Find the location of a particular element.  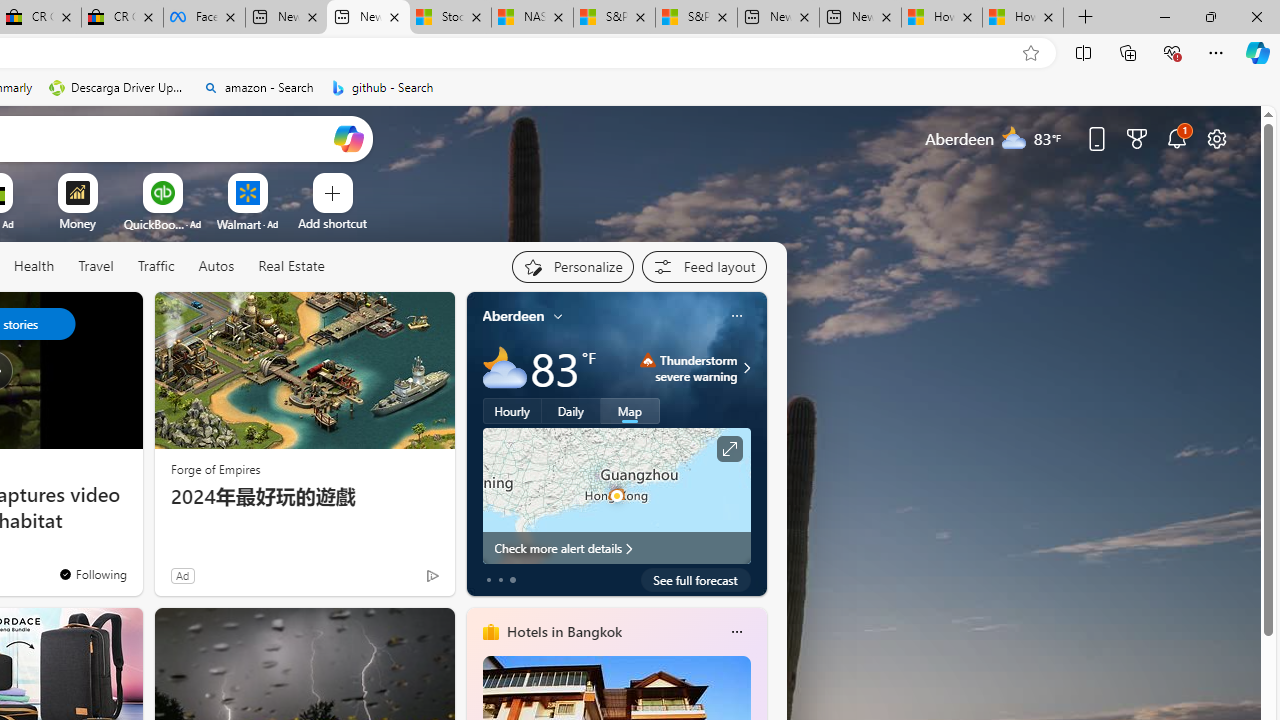

github - Search is located at coordinates (382, 88).